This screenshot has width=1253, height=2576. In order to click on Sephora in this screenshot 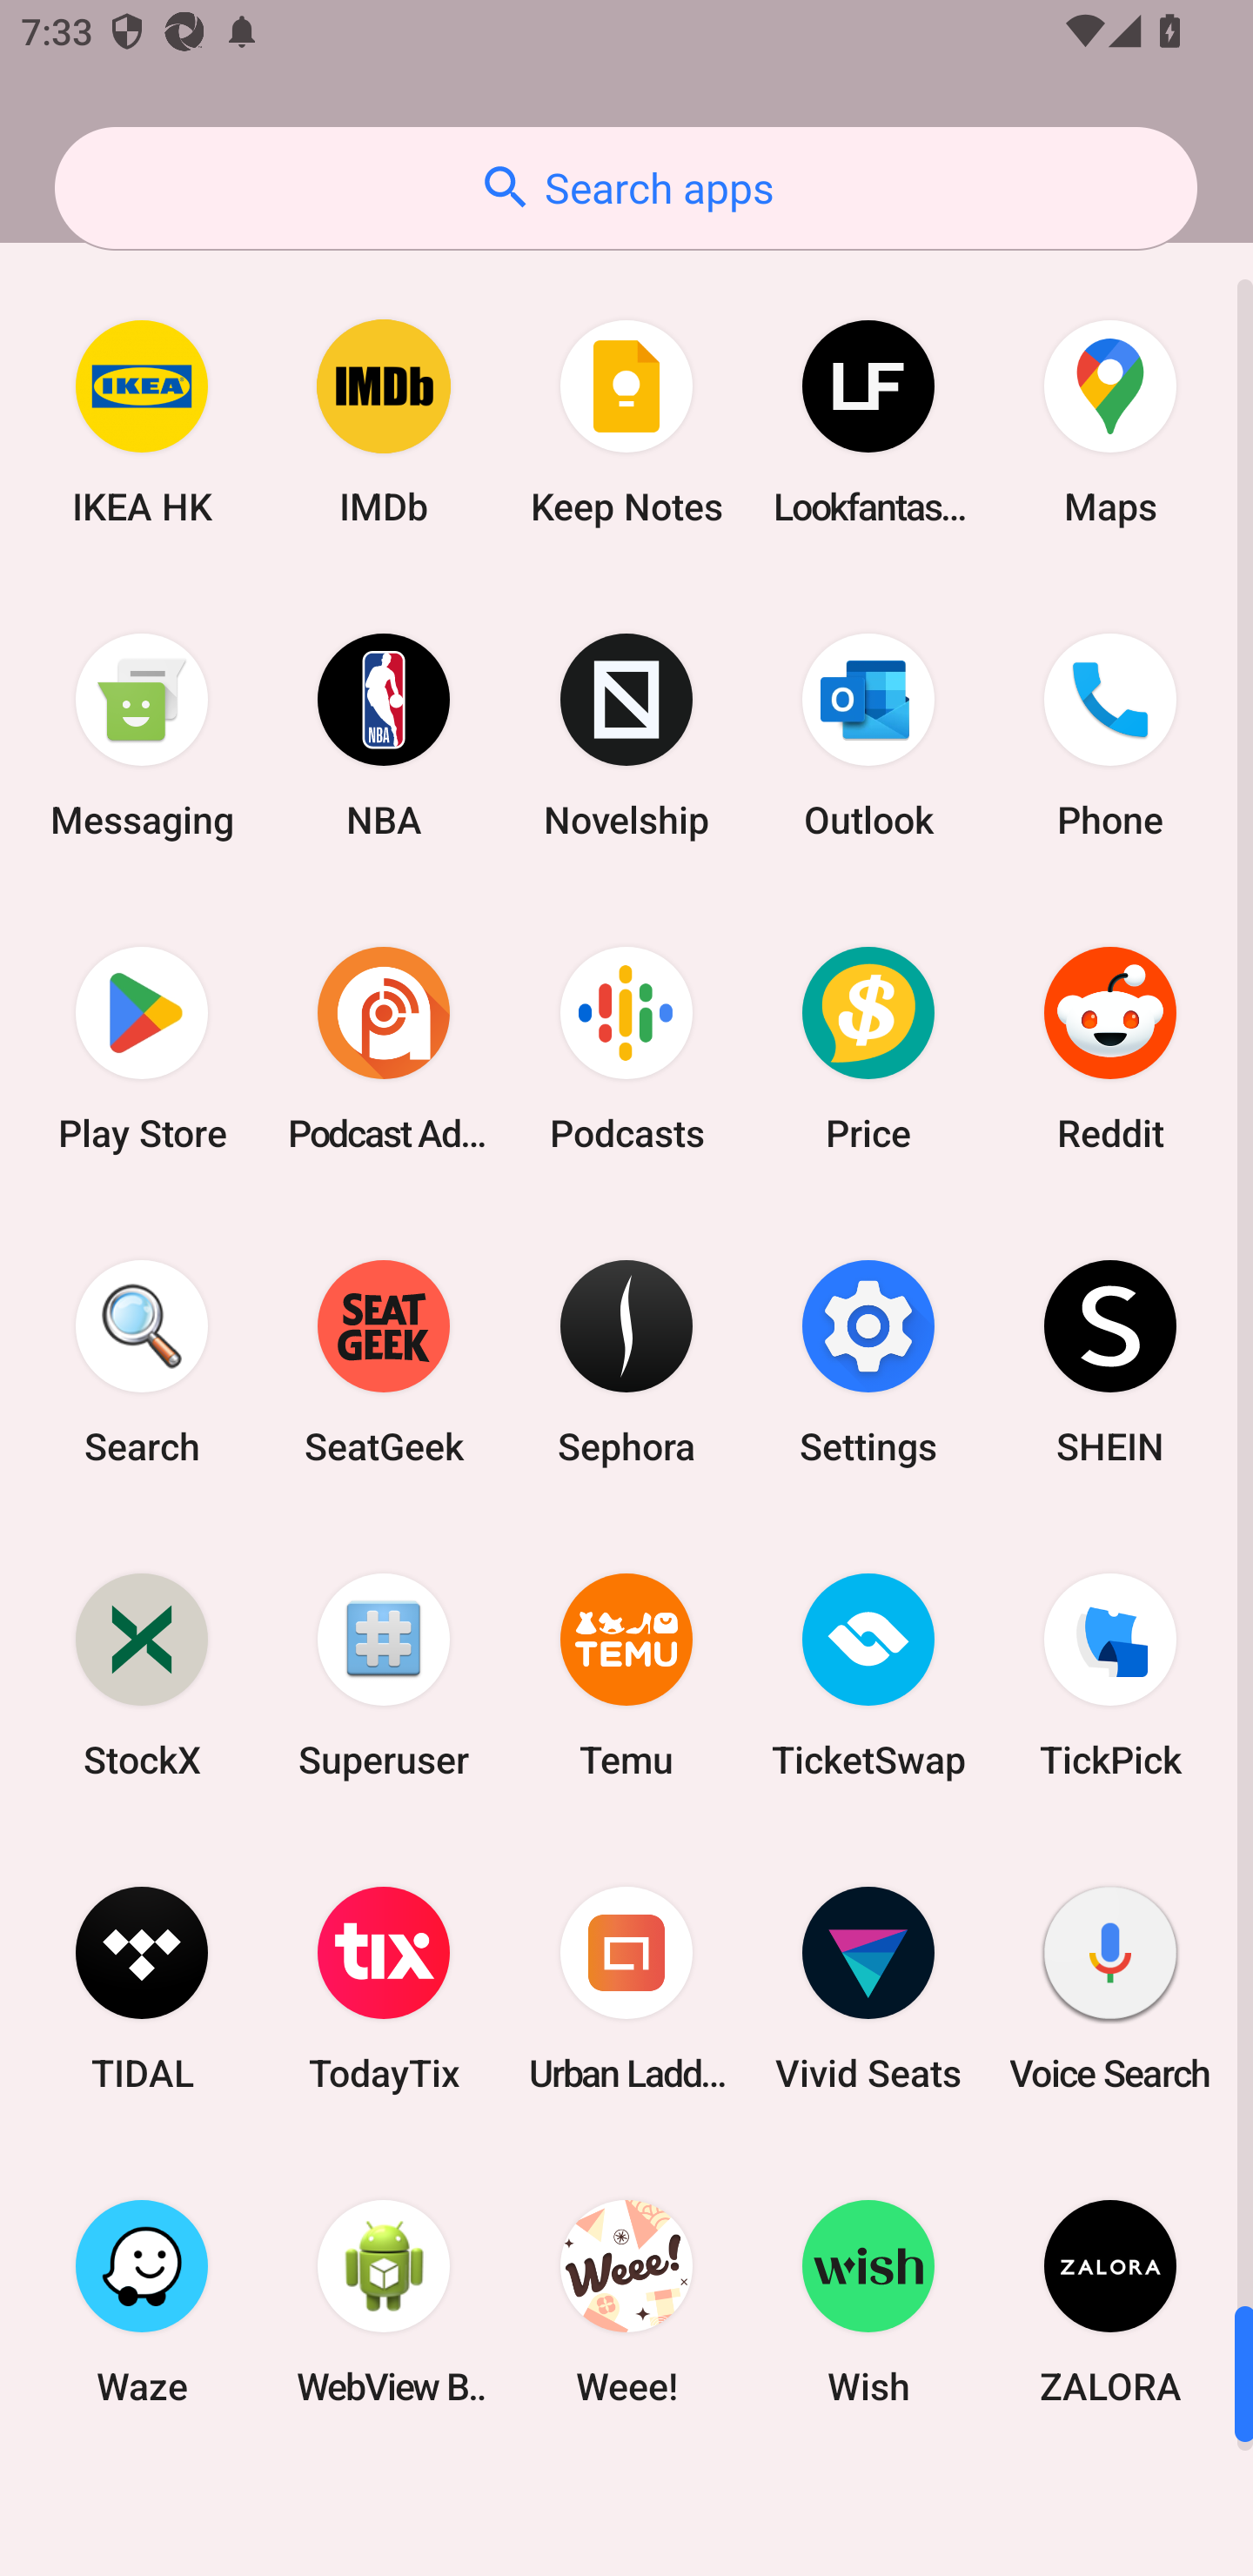, I will do `click(626, 1363)`.